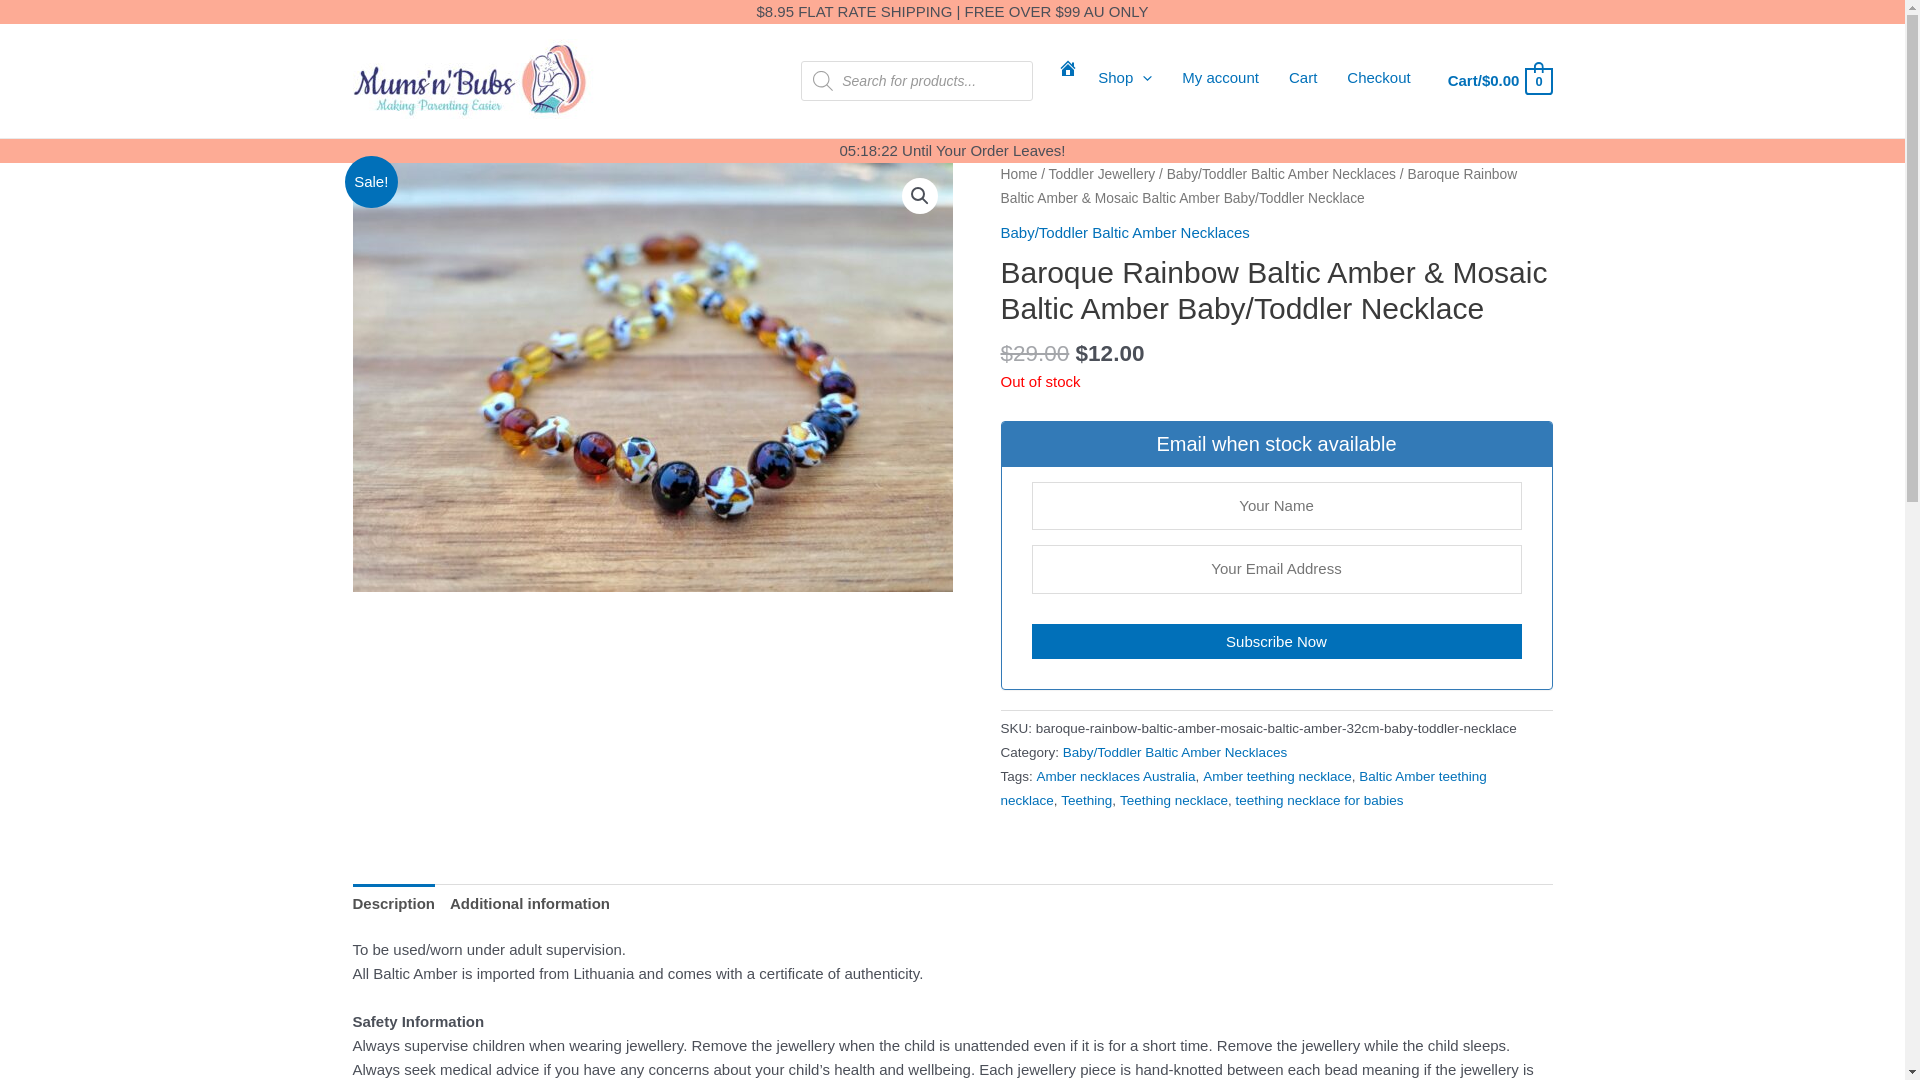 This screenshot has width=1920, height=1080. I want to click on Baby/Toddler Baltic Amber Necklaces, so click(1175, 752).